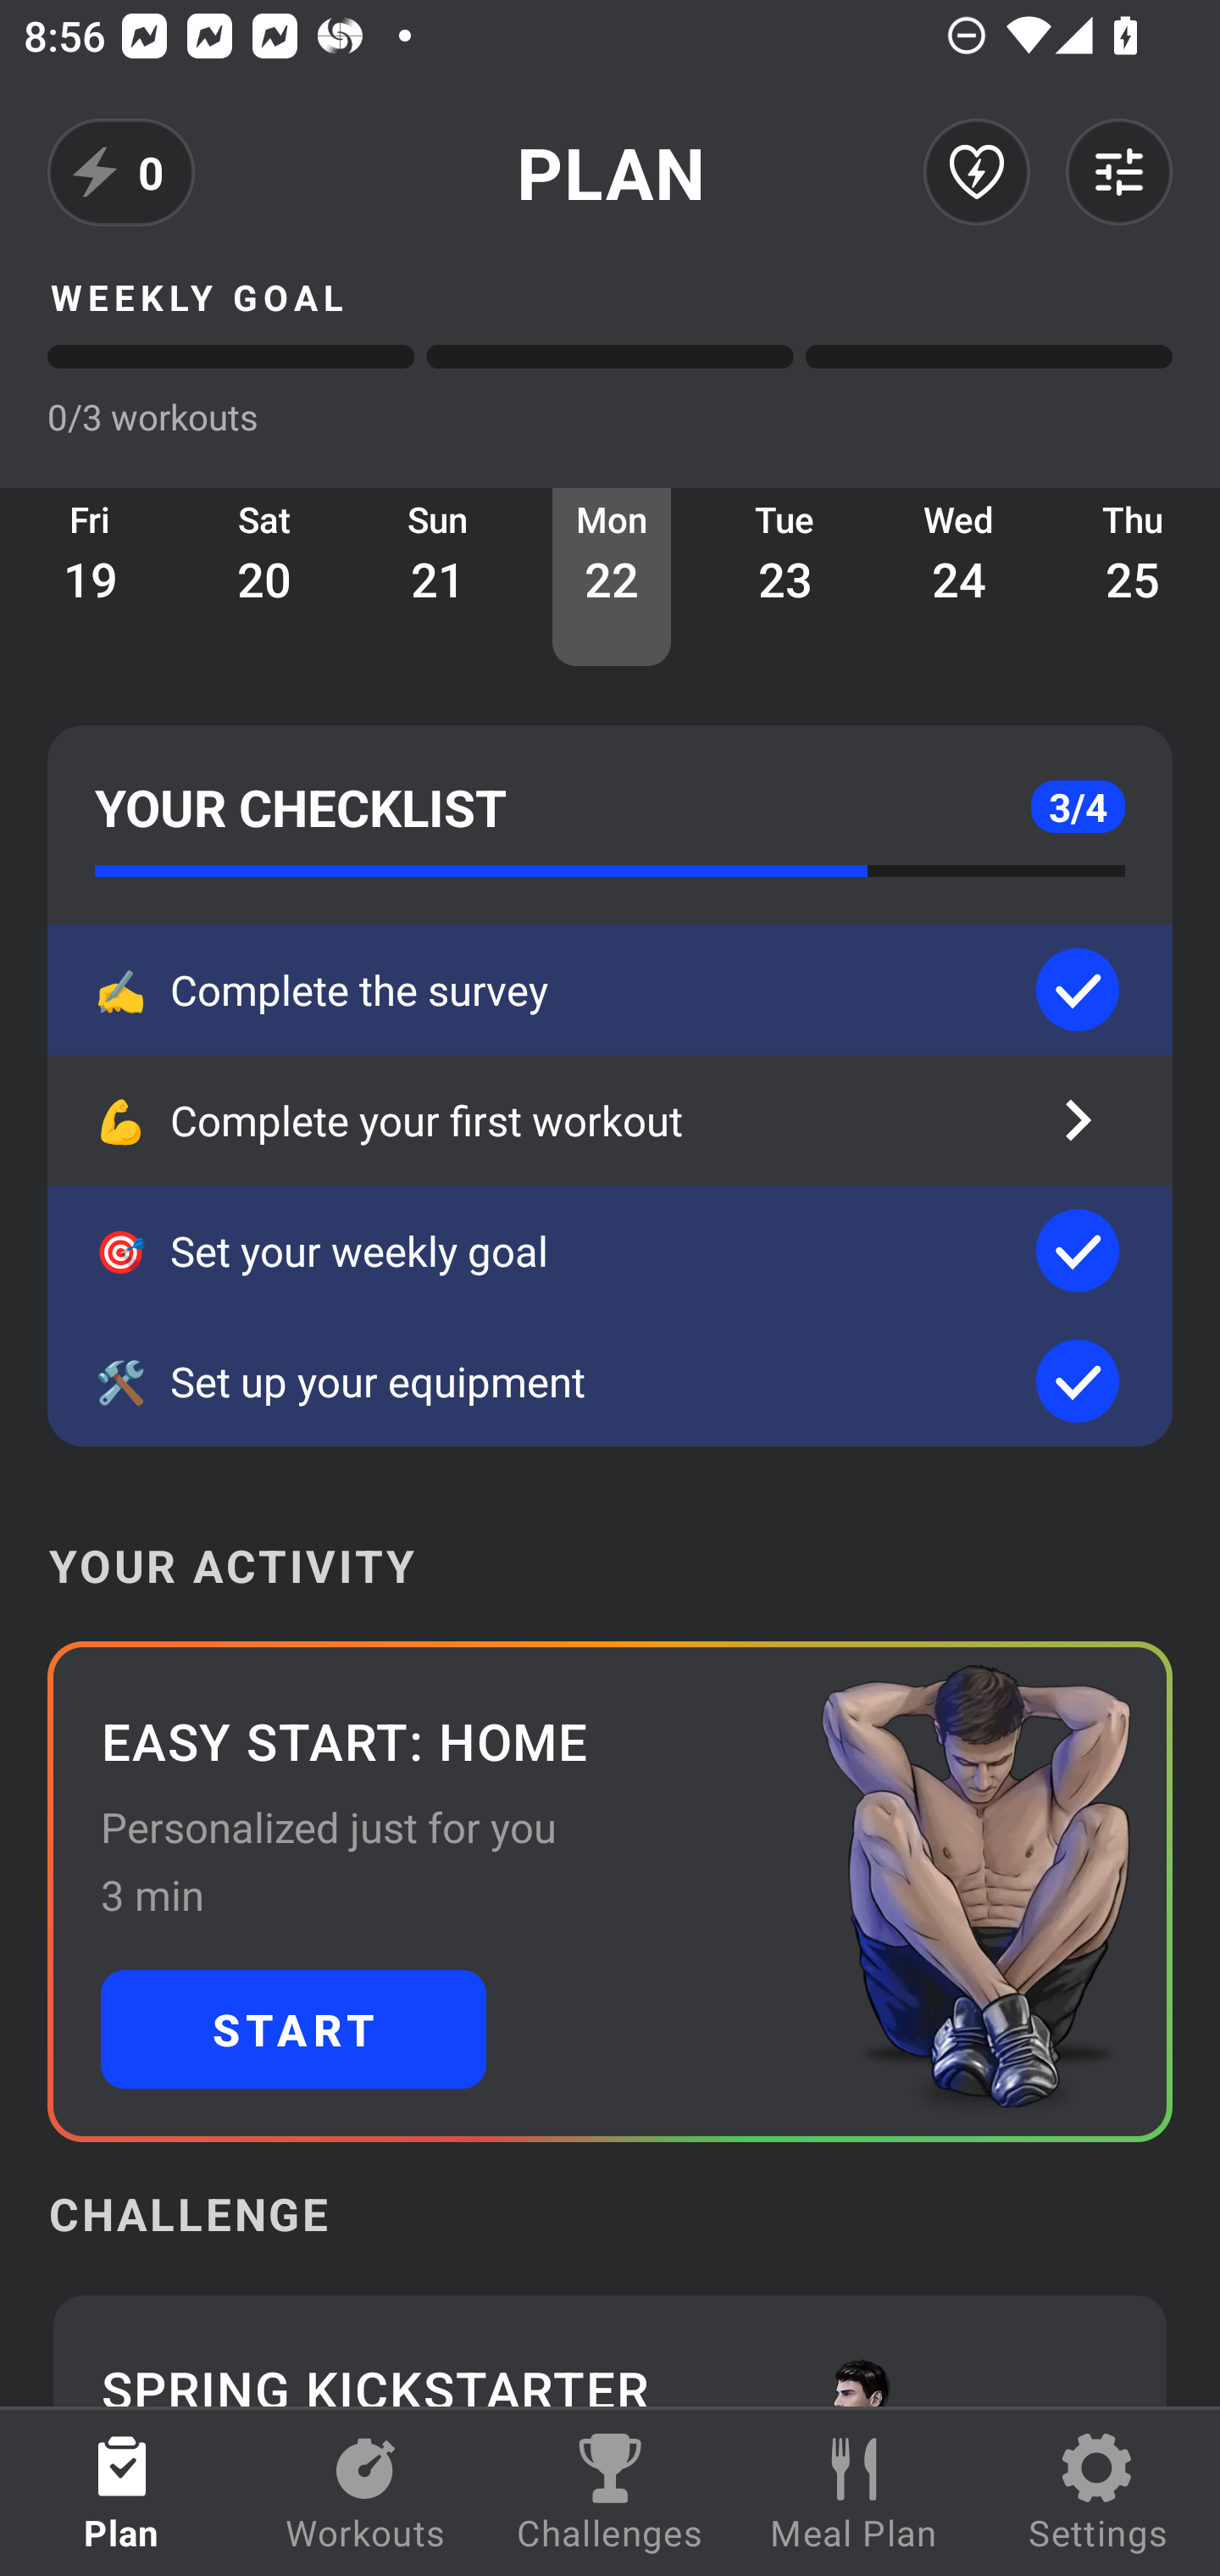 Image resolution: width=1220 pixels, height=2576 pixels. I want to click on Sun 21, so click(438, 576).